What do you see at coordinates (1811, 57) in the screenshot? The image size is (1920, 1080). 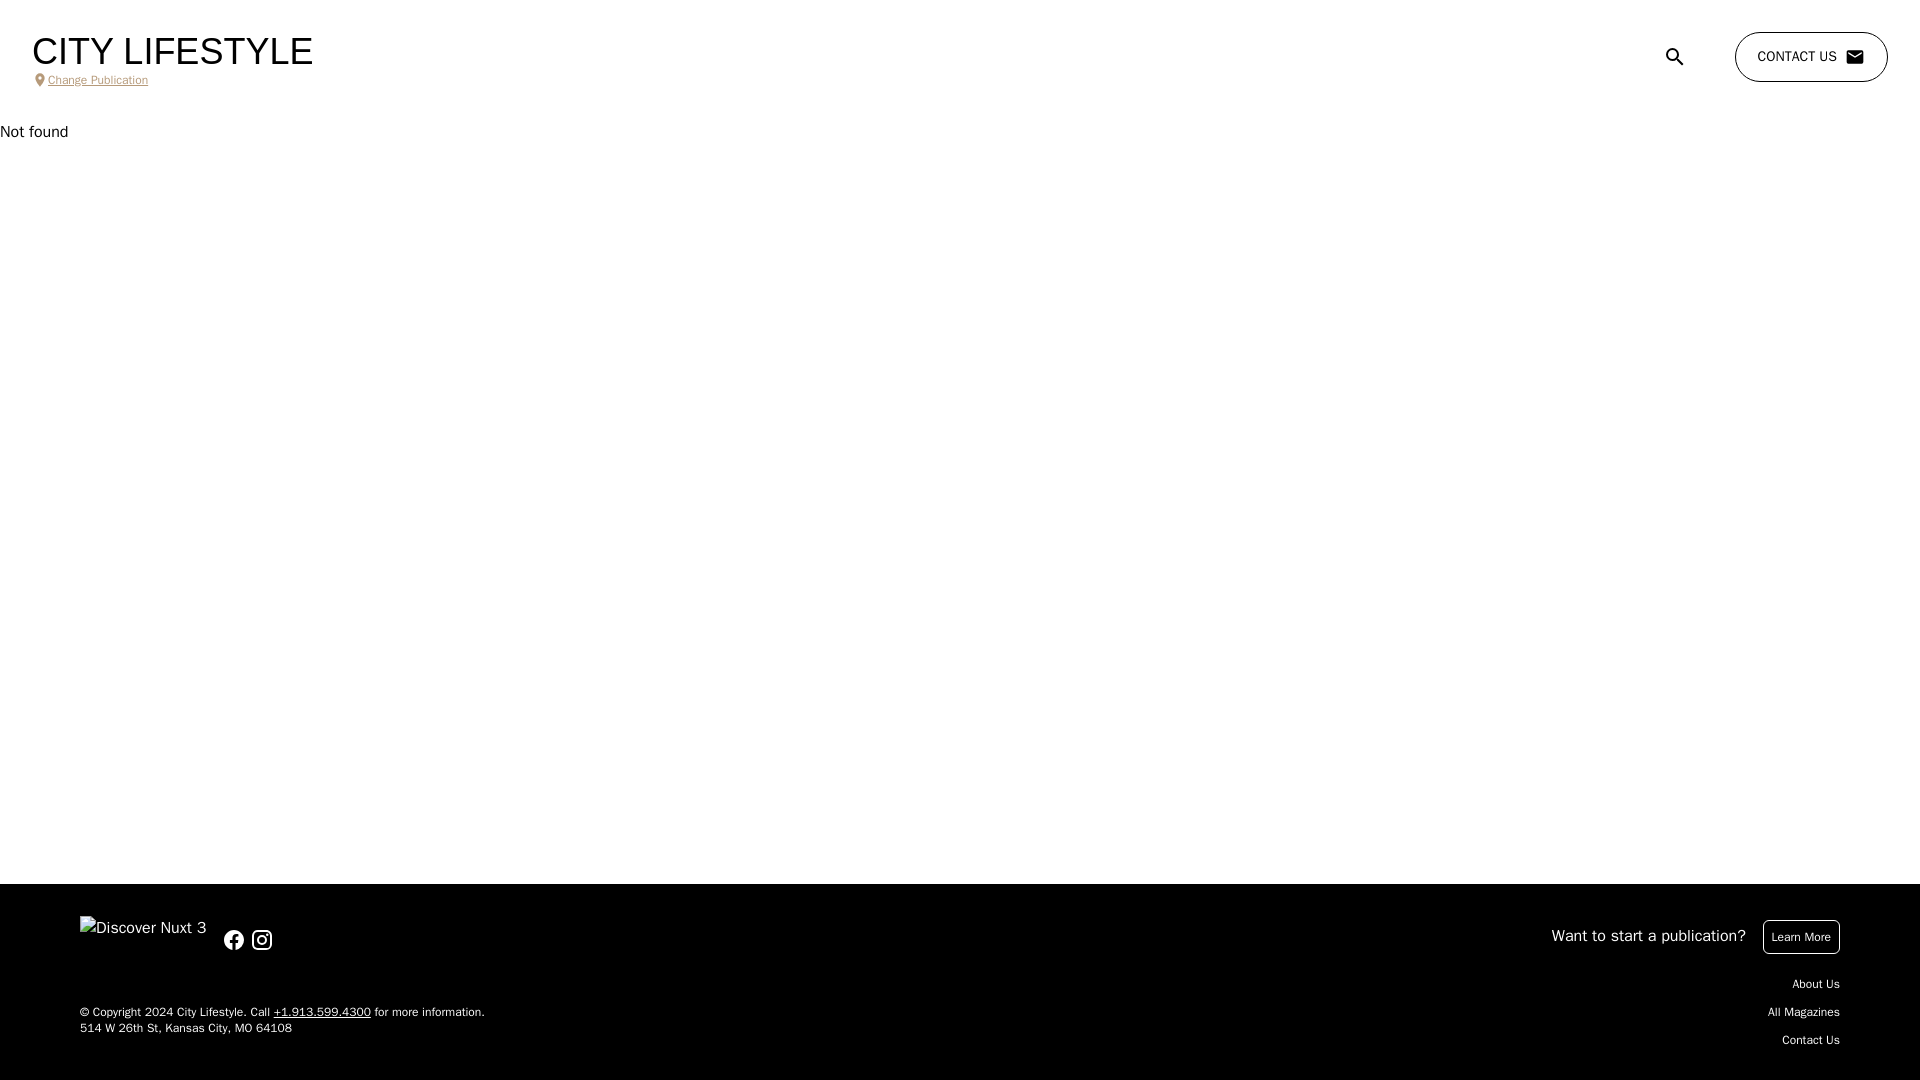 I see `CONTACT US` at bounding box center [1811, 57].